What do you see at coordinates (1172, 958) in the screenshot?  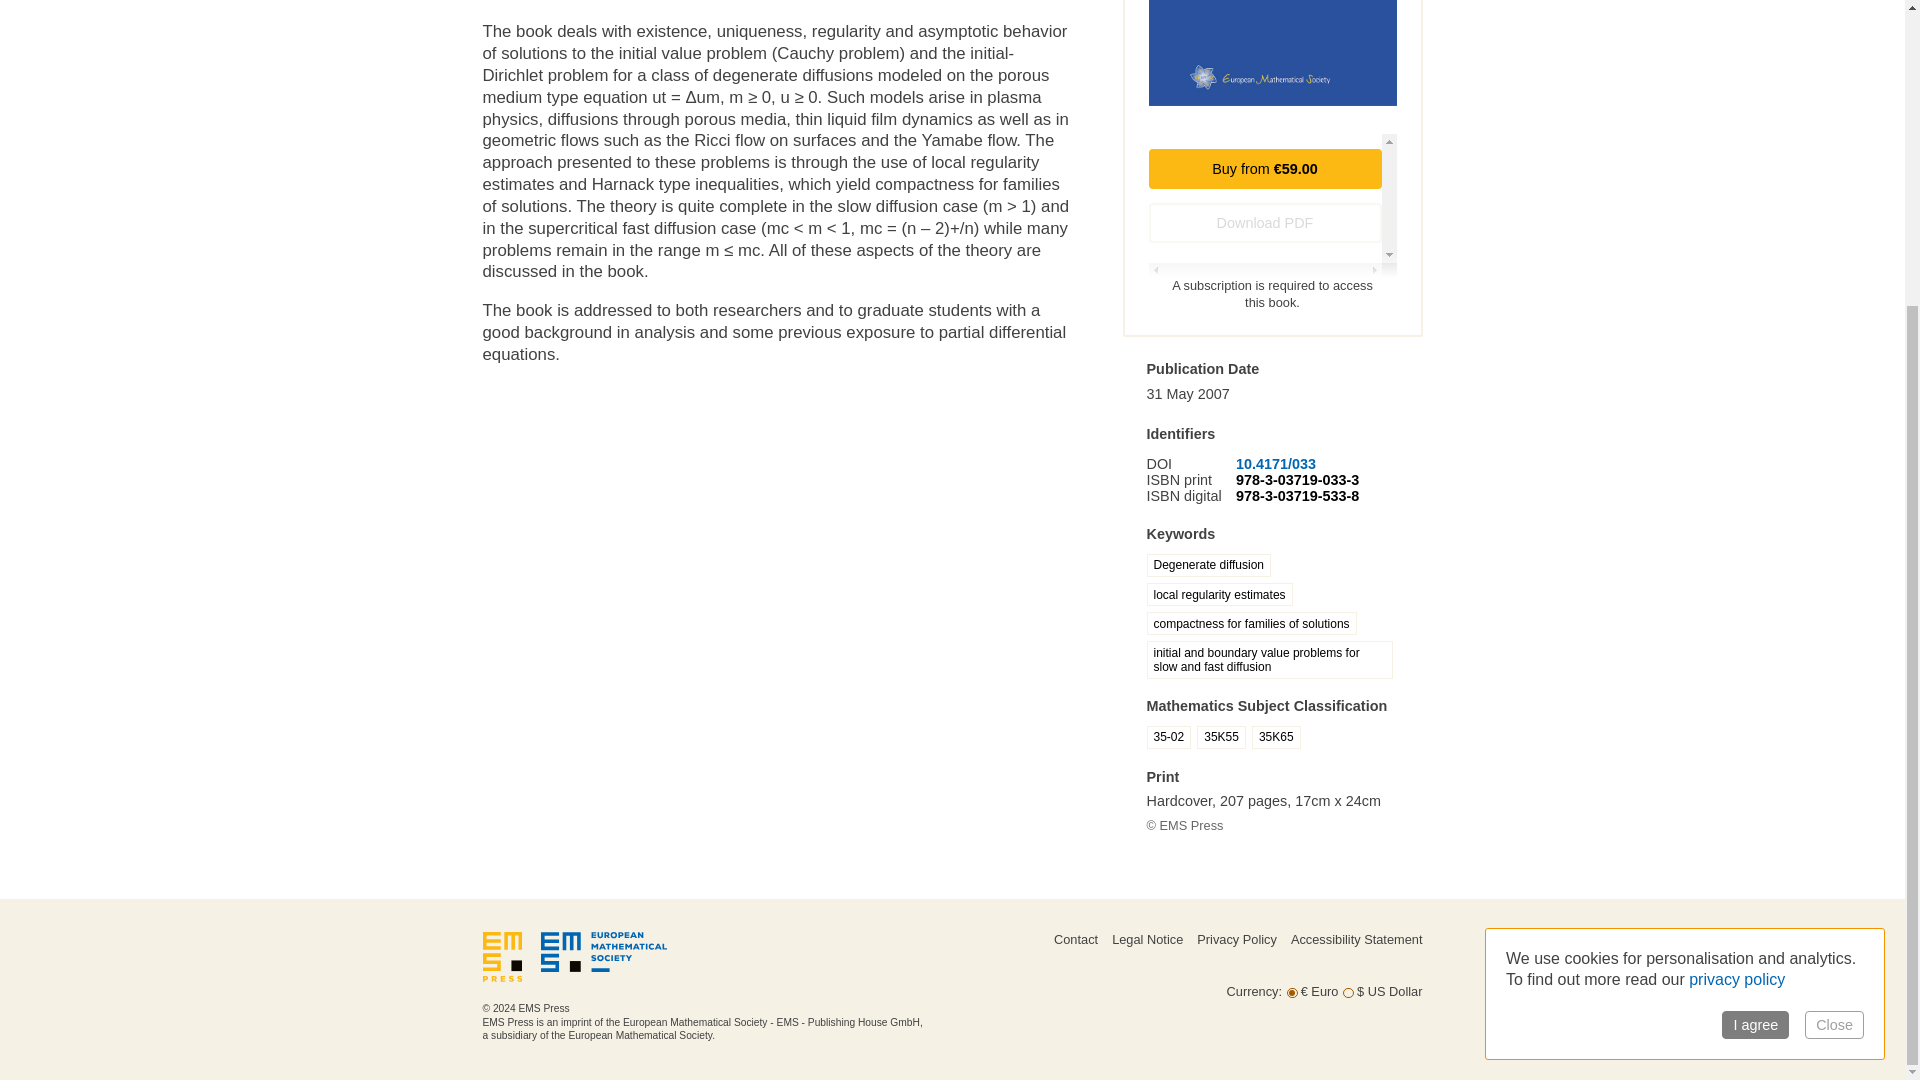 I see `Footer Navigation` at bounding box center [1172, 958].